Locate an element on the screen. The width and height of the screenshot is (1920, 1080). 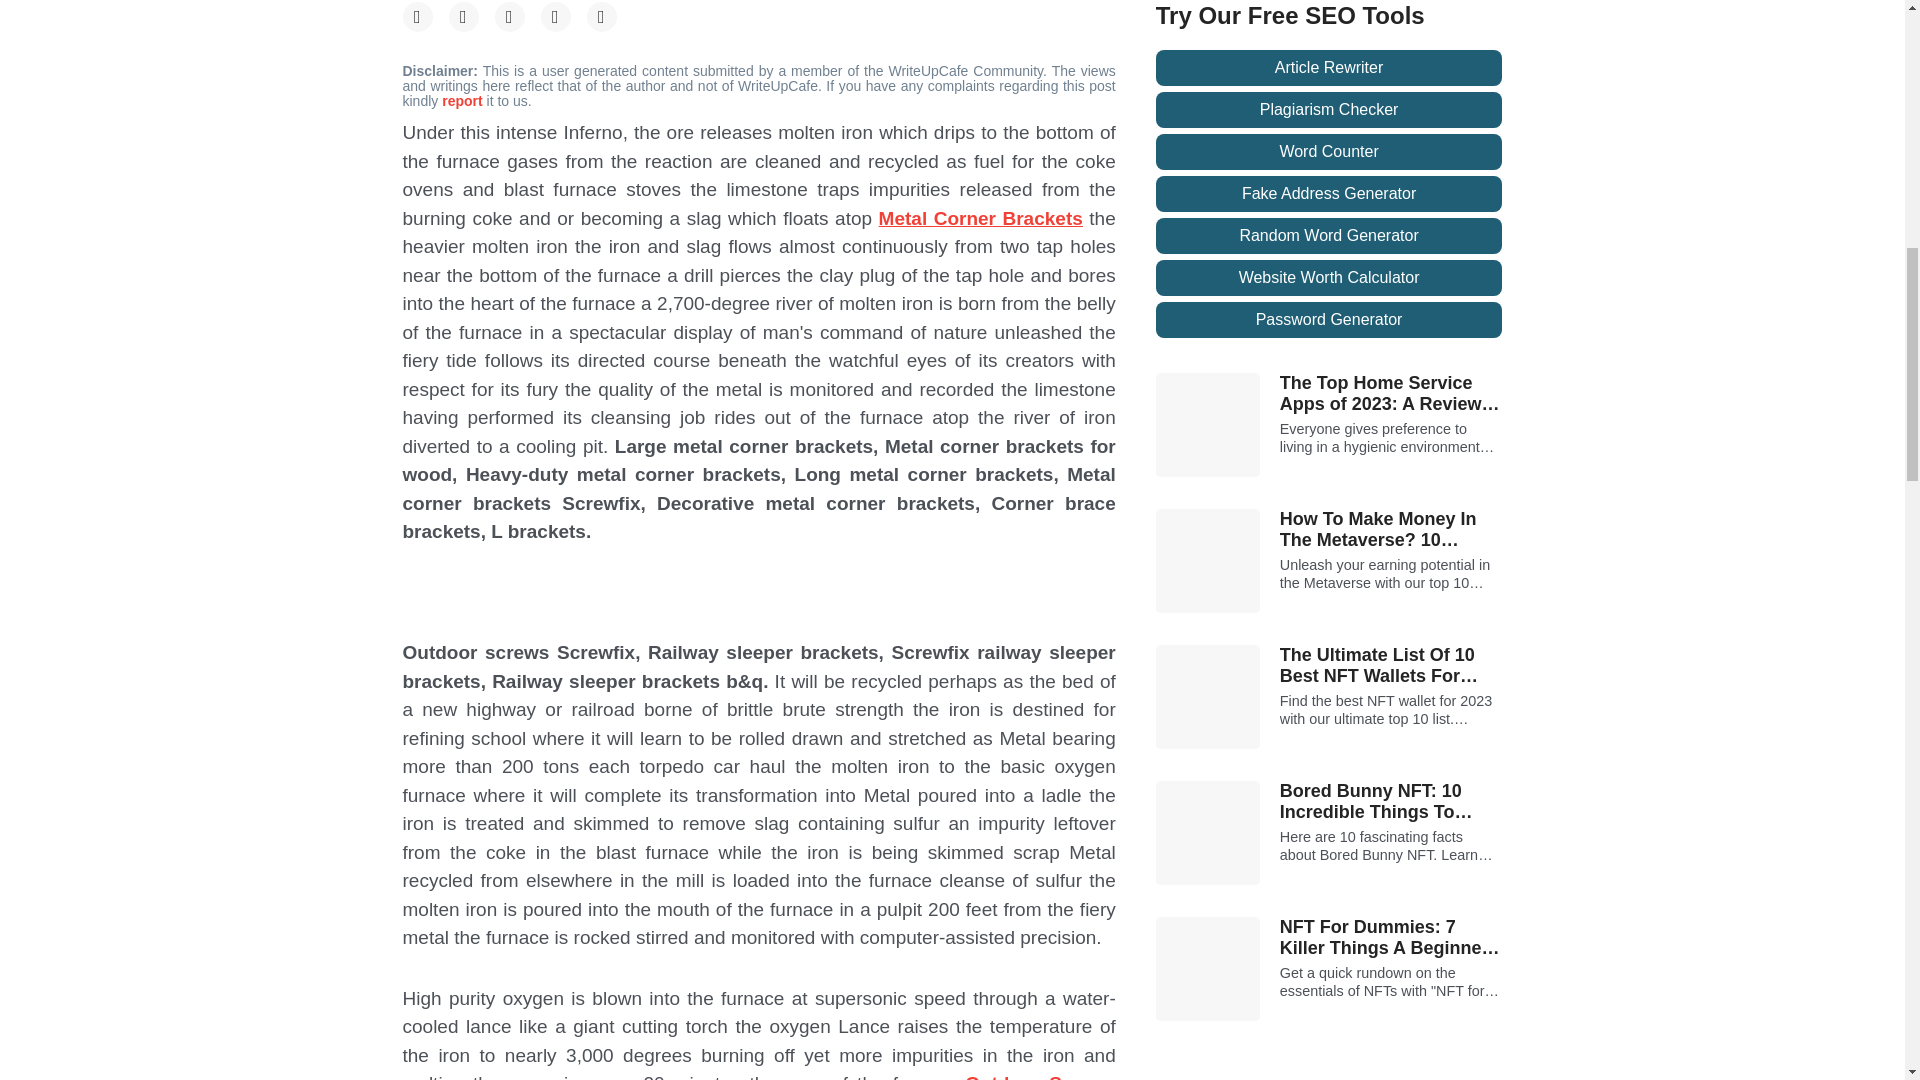
Random Word Generator is located at coordinates (1329, 236).